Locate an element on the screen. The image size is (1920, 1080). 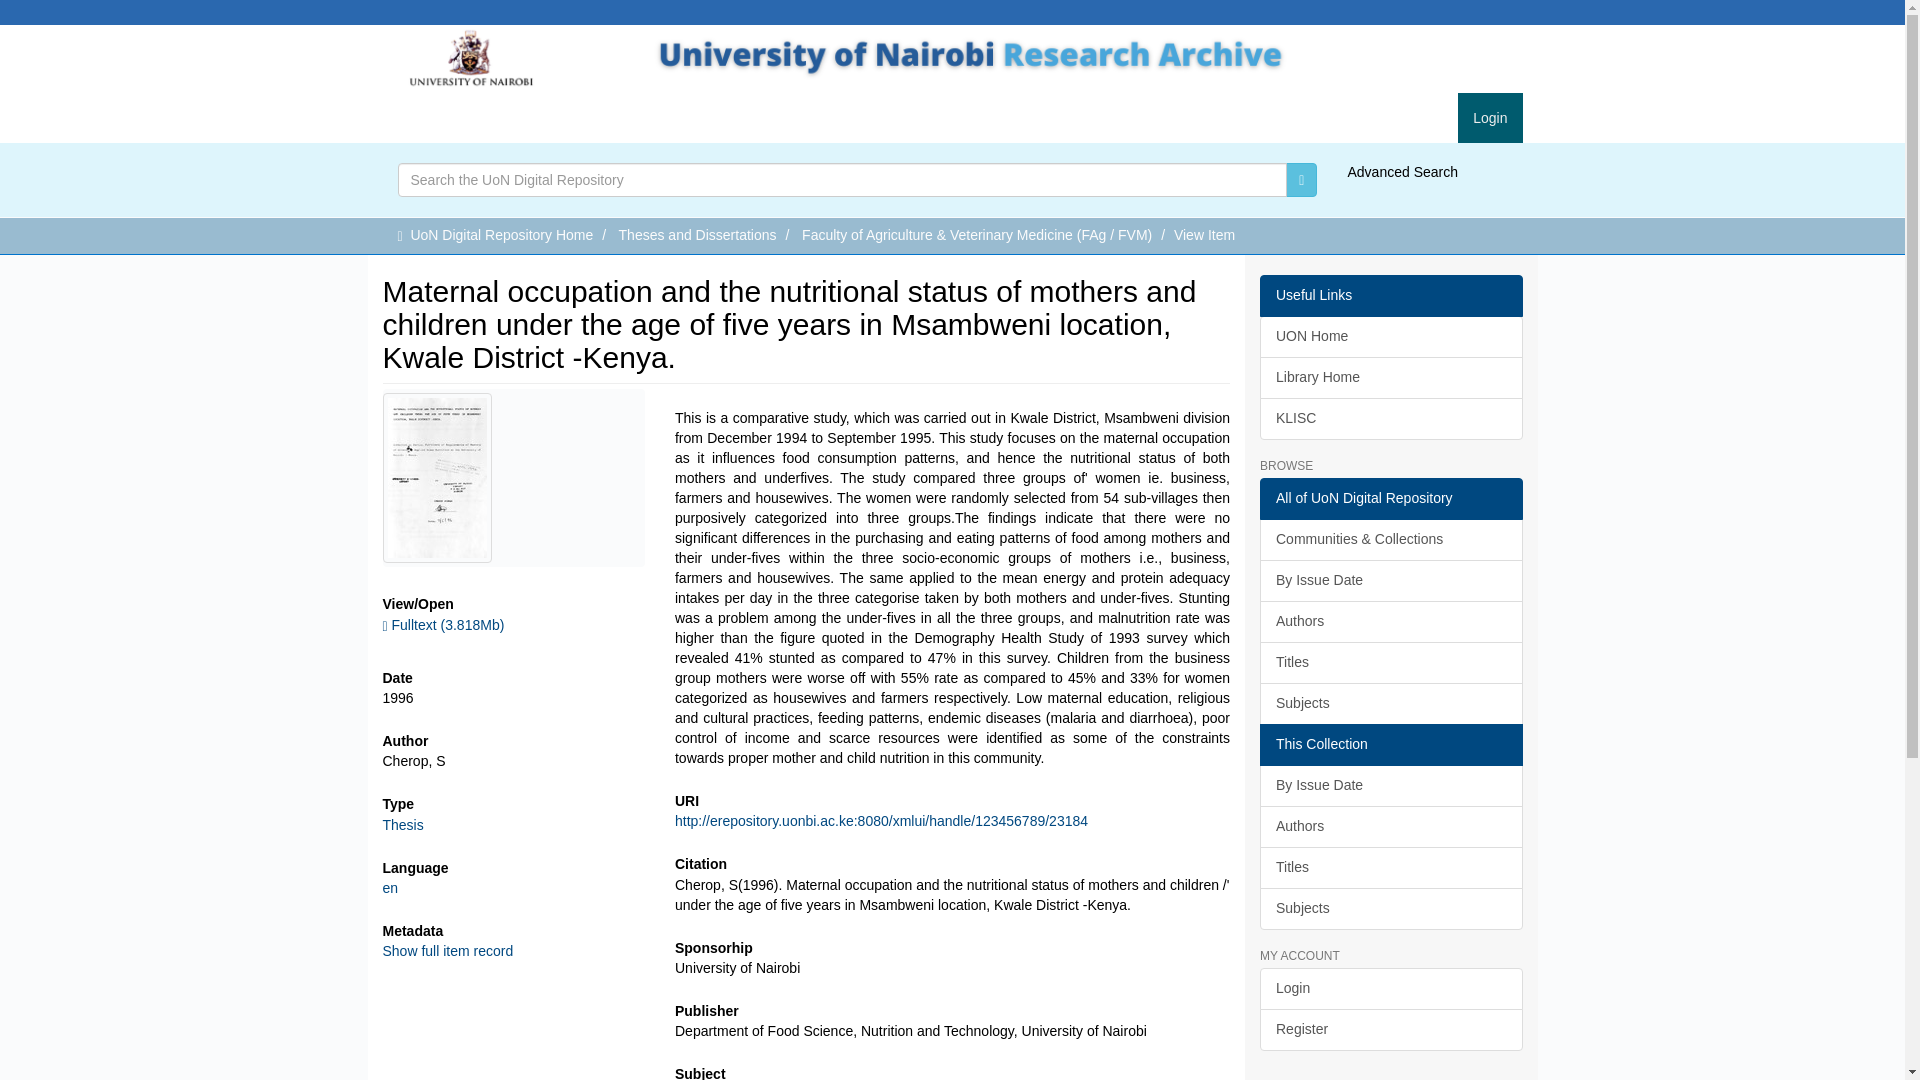
Library Home is located at coordinates (1390, 378).